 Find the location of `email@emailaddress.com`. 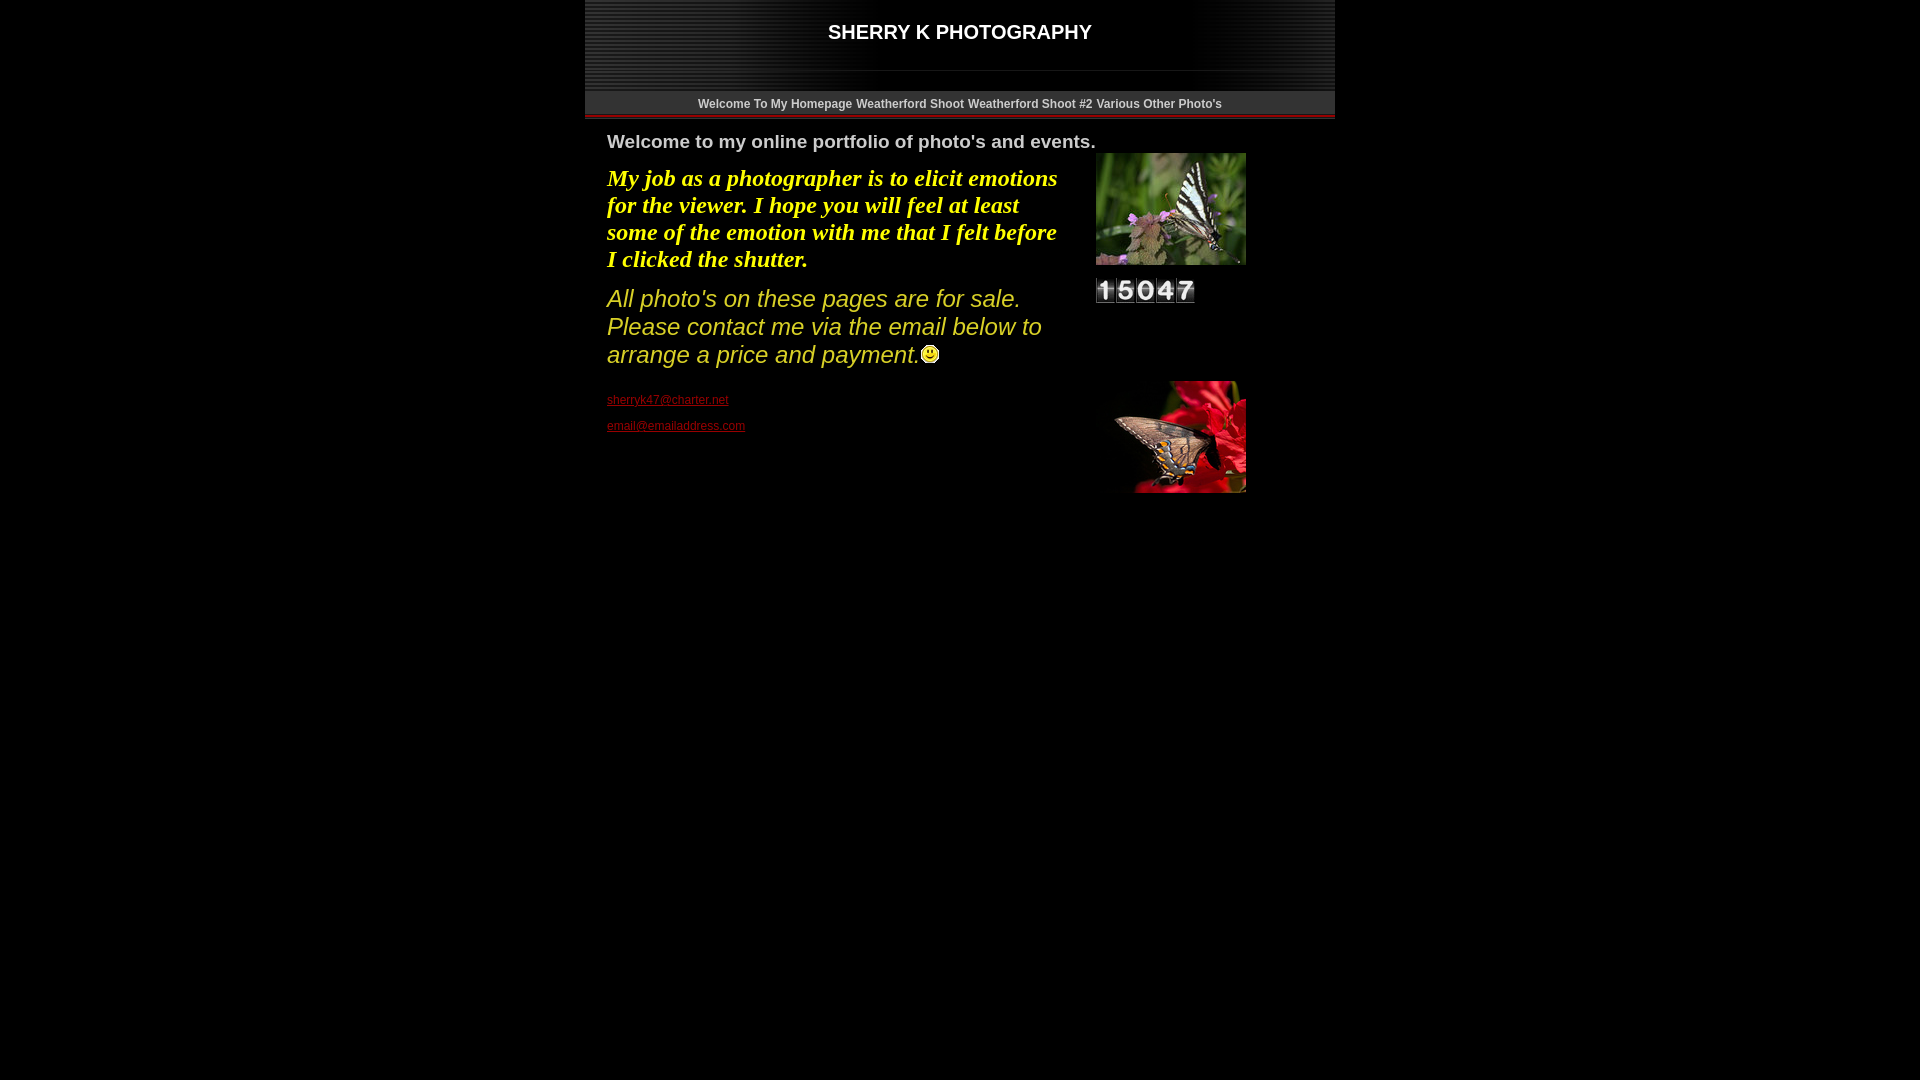

email@emailaddress.com is located at coordinates (676, 426).